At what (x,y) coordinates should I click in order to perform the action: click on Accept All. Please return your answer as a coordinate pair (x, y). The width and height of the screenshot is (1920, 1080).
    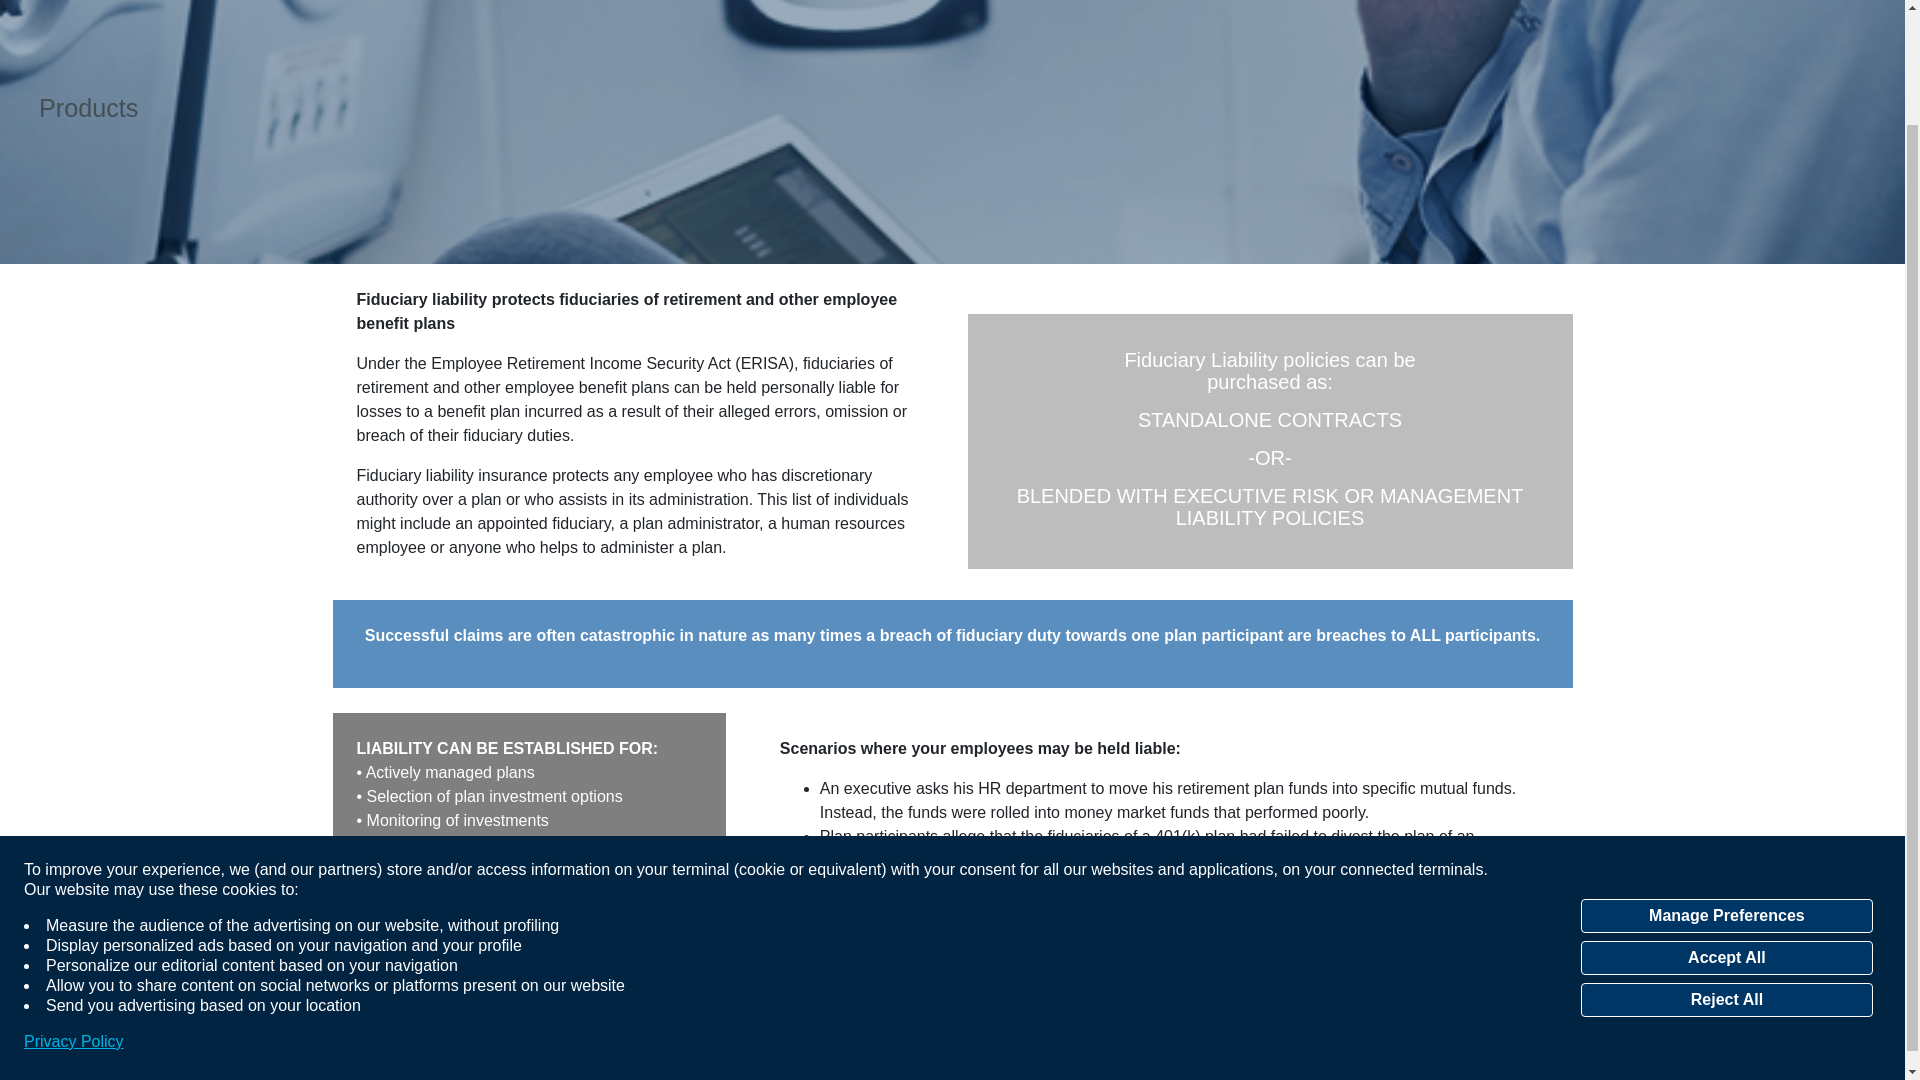
    Looking at the image, I should click on (1726, 828).